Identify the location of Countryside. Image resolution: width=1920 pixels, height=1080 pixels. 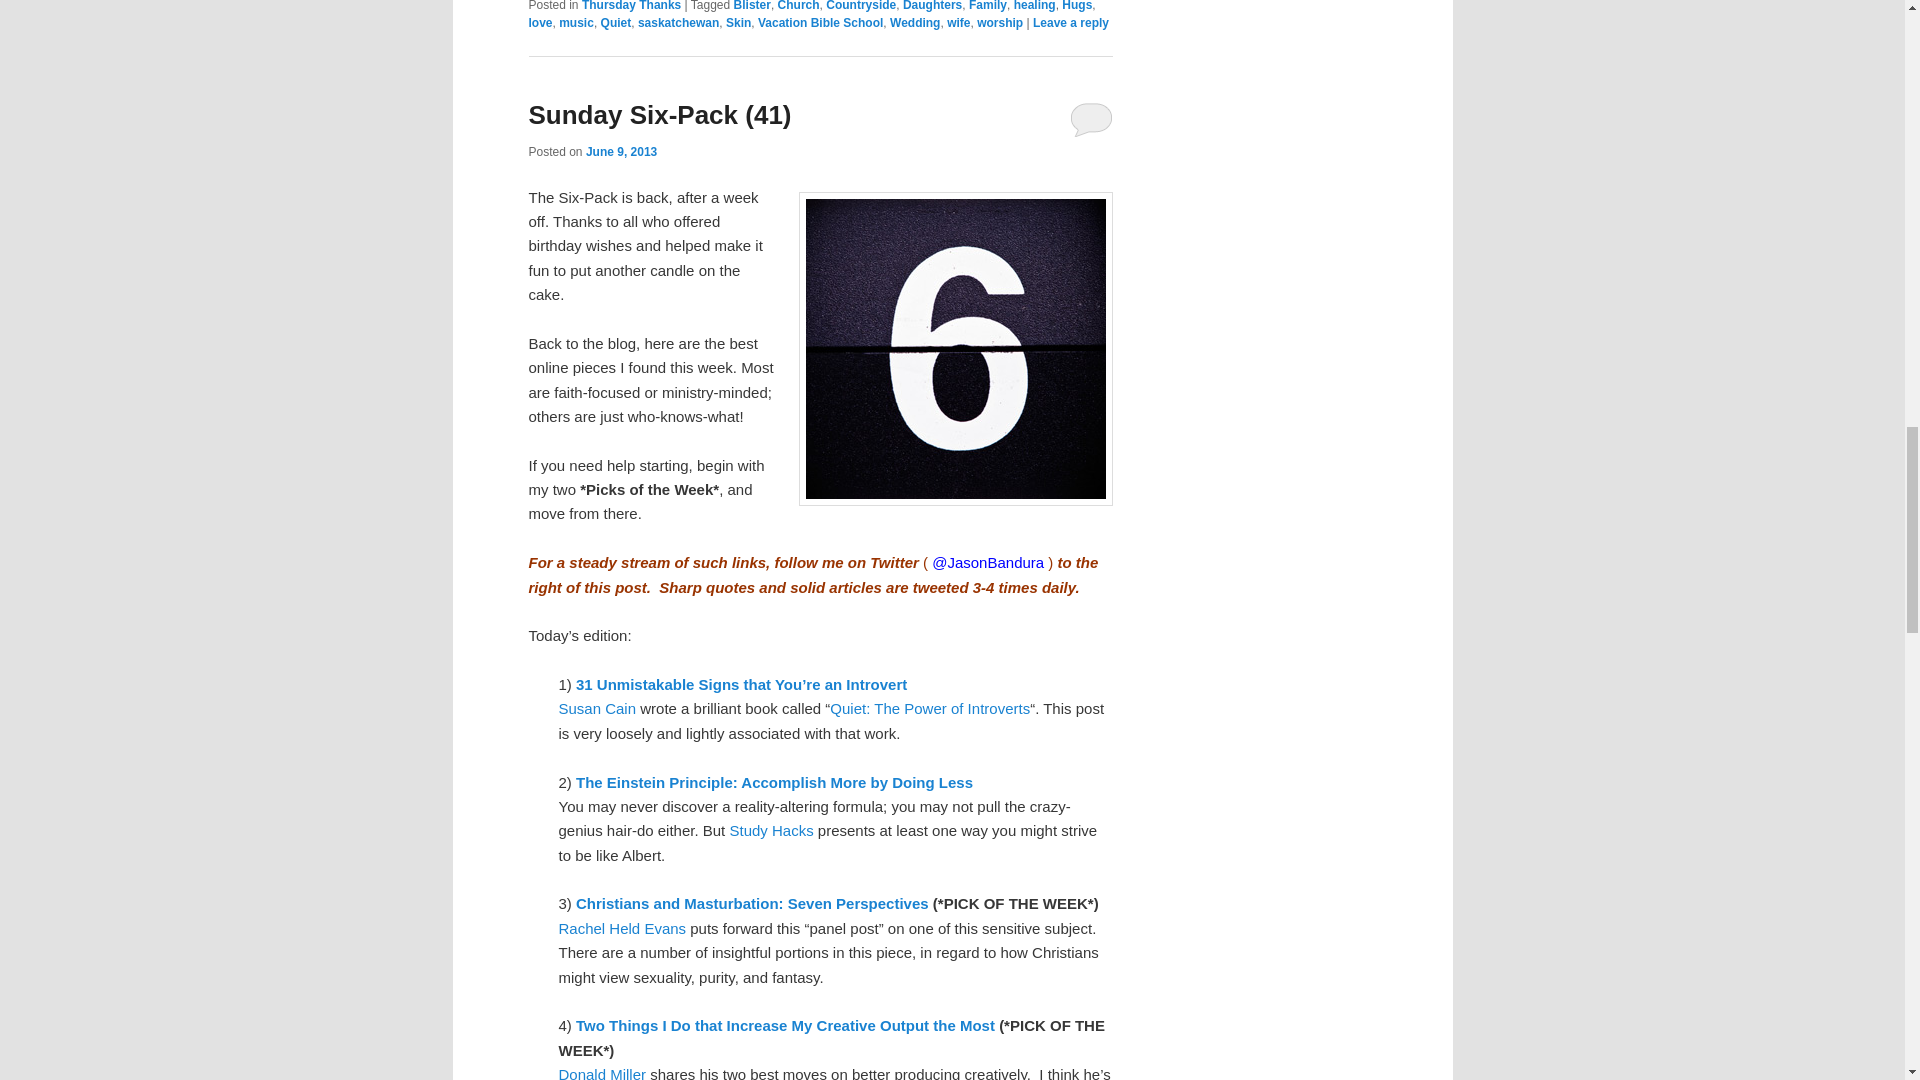
(860, 6).